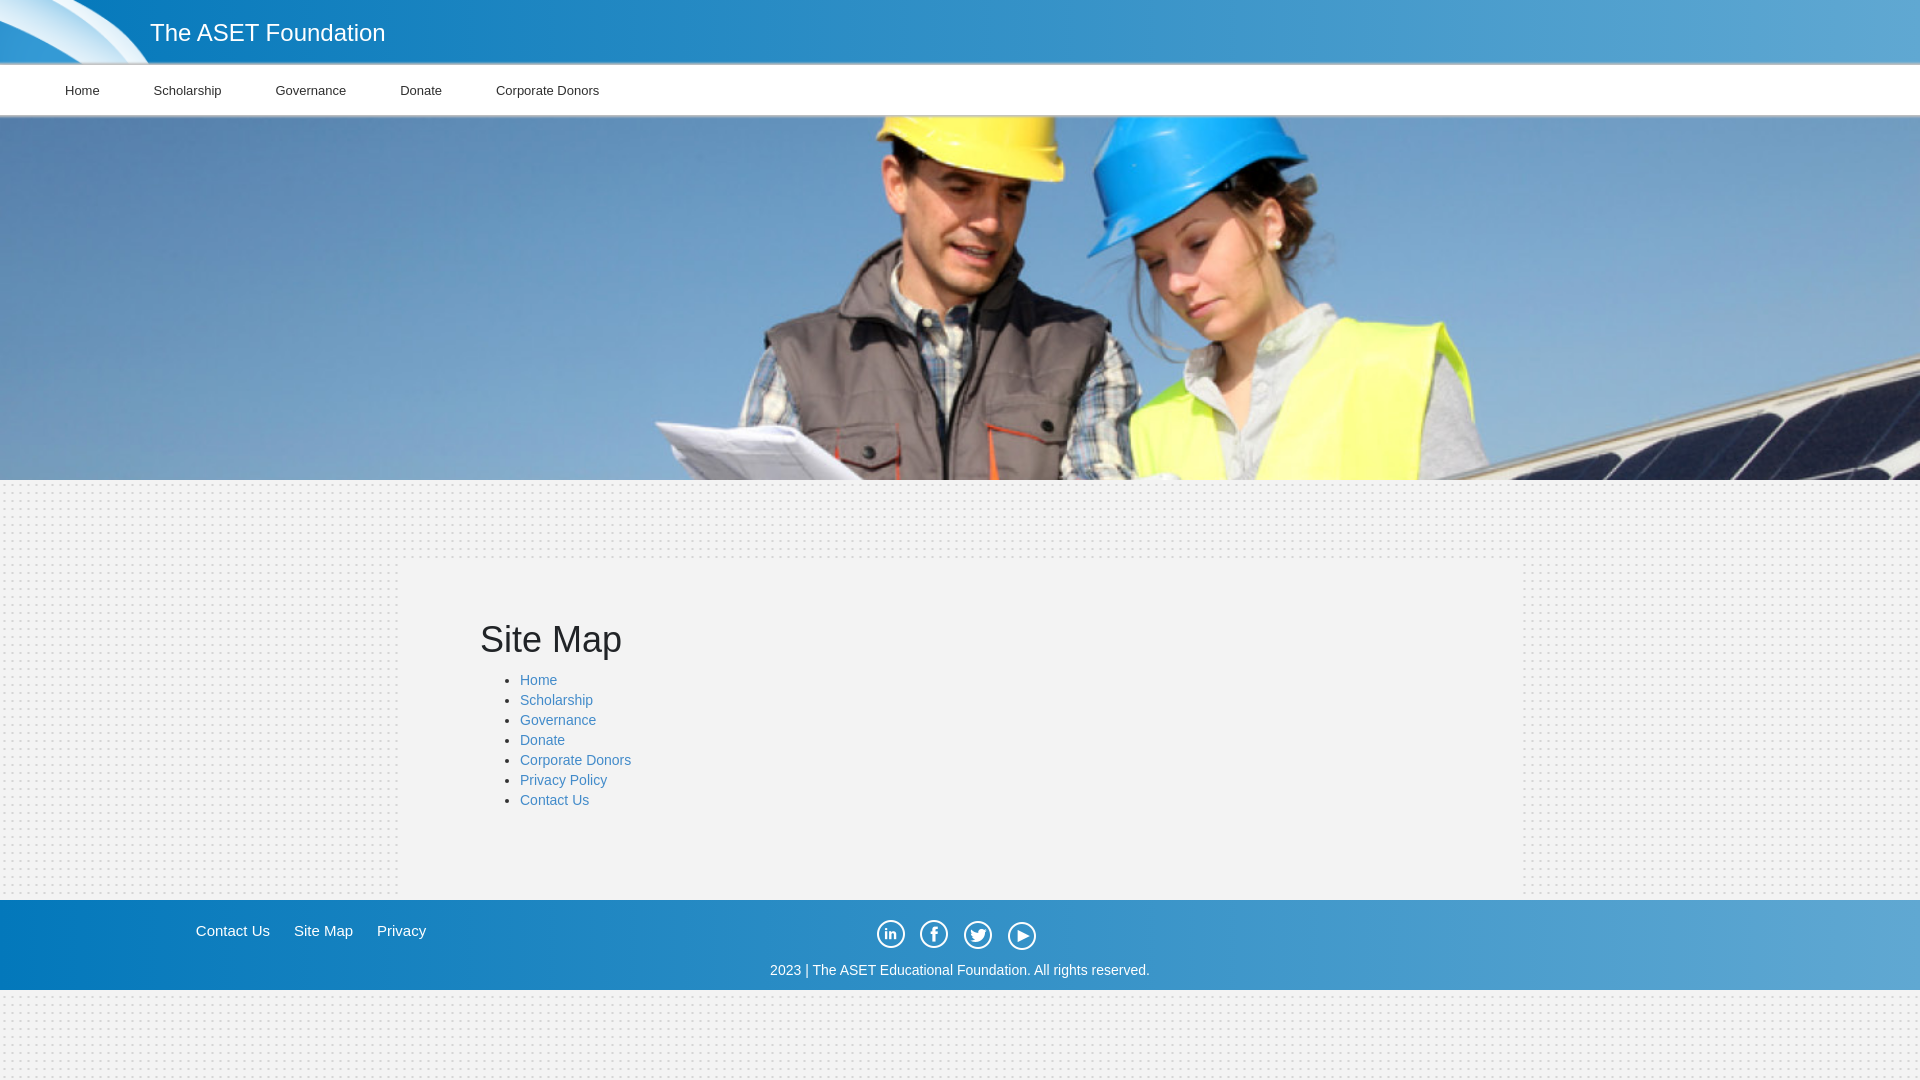 This screenshot has height=1080, width=1920. I want to click on Home, so click(82, 90).